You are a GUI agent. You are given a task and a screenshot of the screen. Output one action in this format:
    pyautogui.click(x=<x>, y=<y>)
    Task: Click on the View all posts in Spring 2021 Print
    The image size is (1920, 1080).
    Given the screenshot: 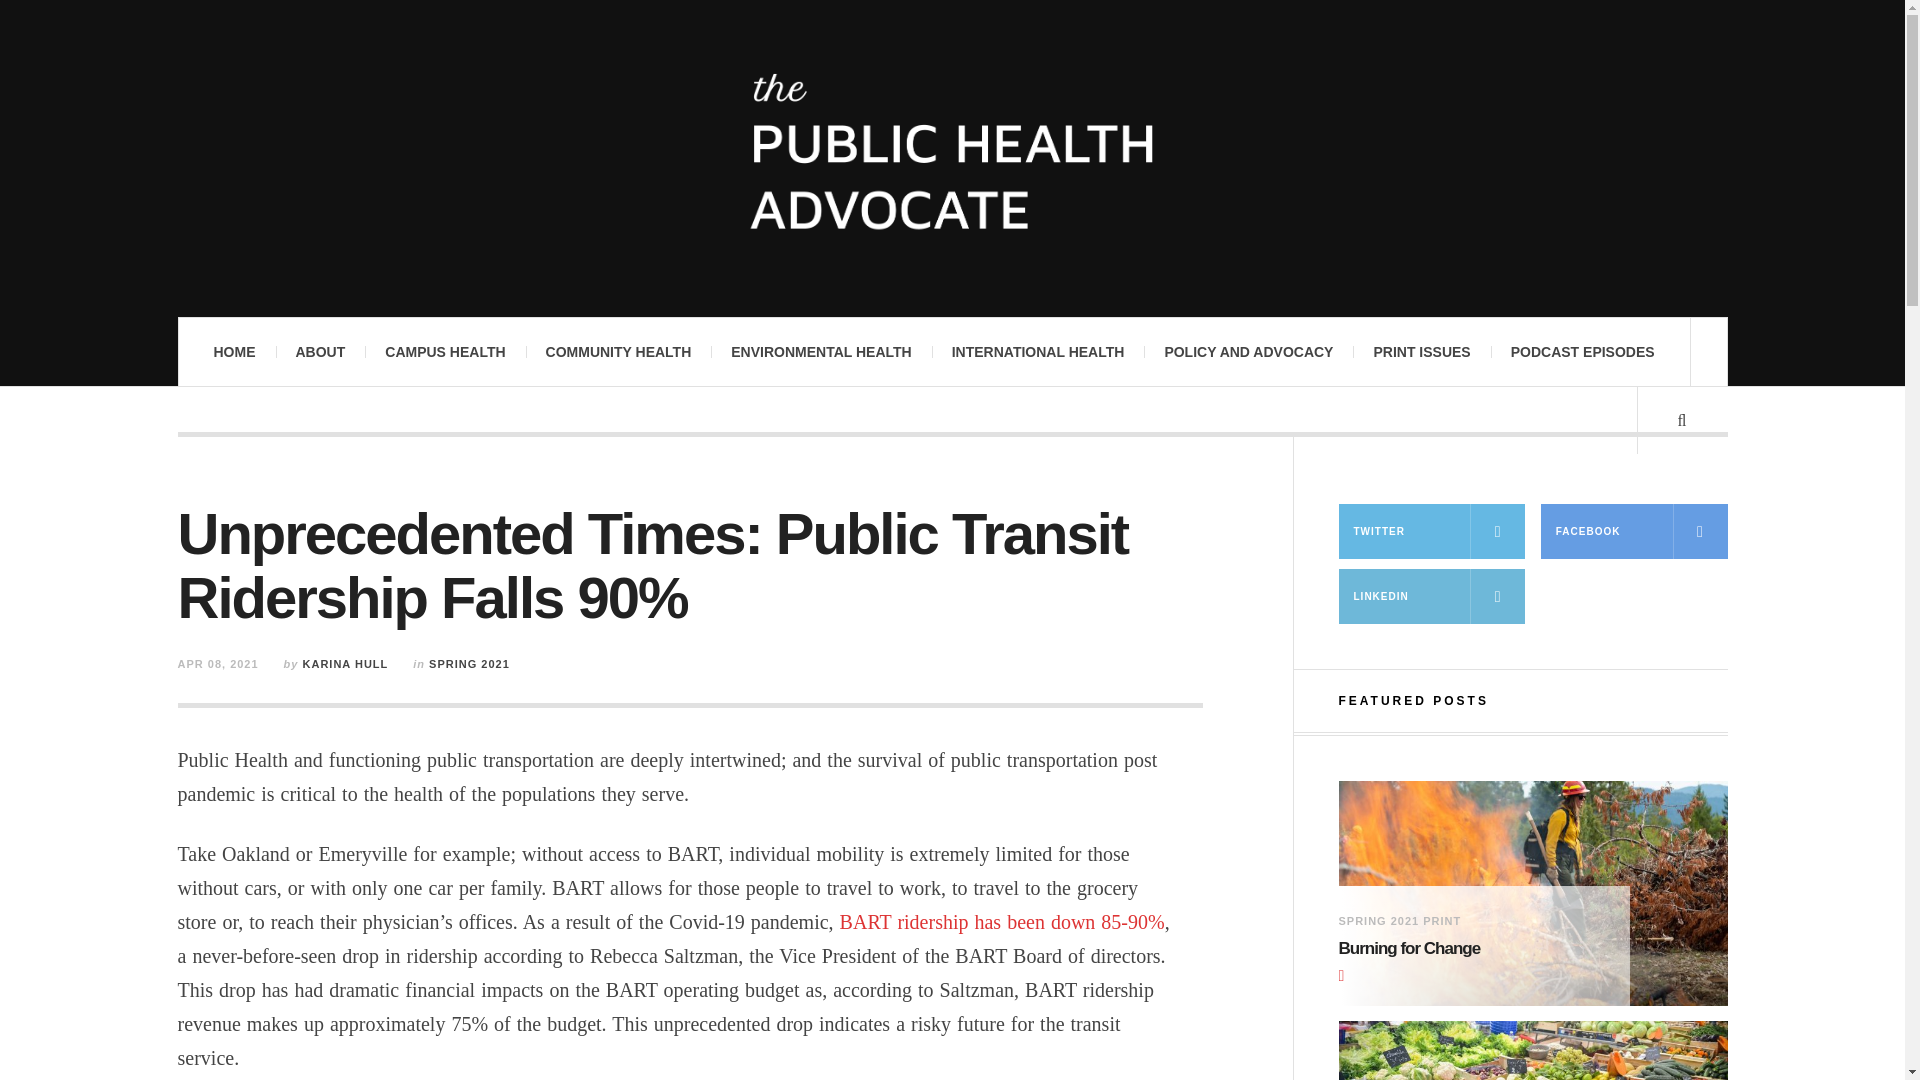 What is the action you would take?
    pyautogui.click(x=1400, y=920)
    